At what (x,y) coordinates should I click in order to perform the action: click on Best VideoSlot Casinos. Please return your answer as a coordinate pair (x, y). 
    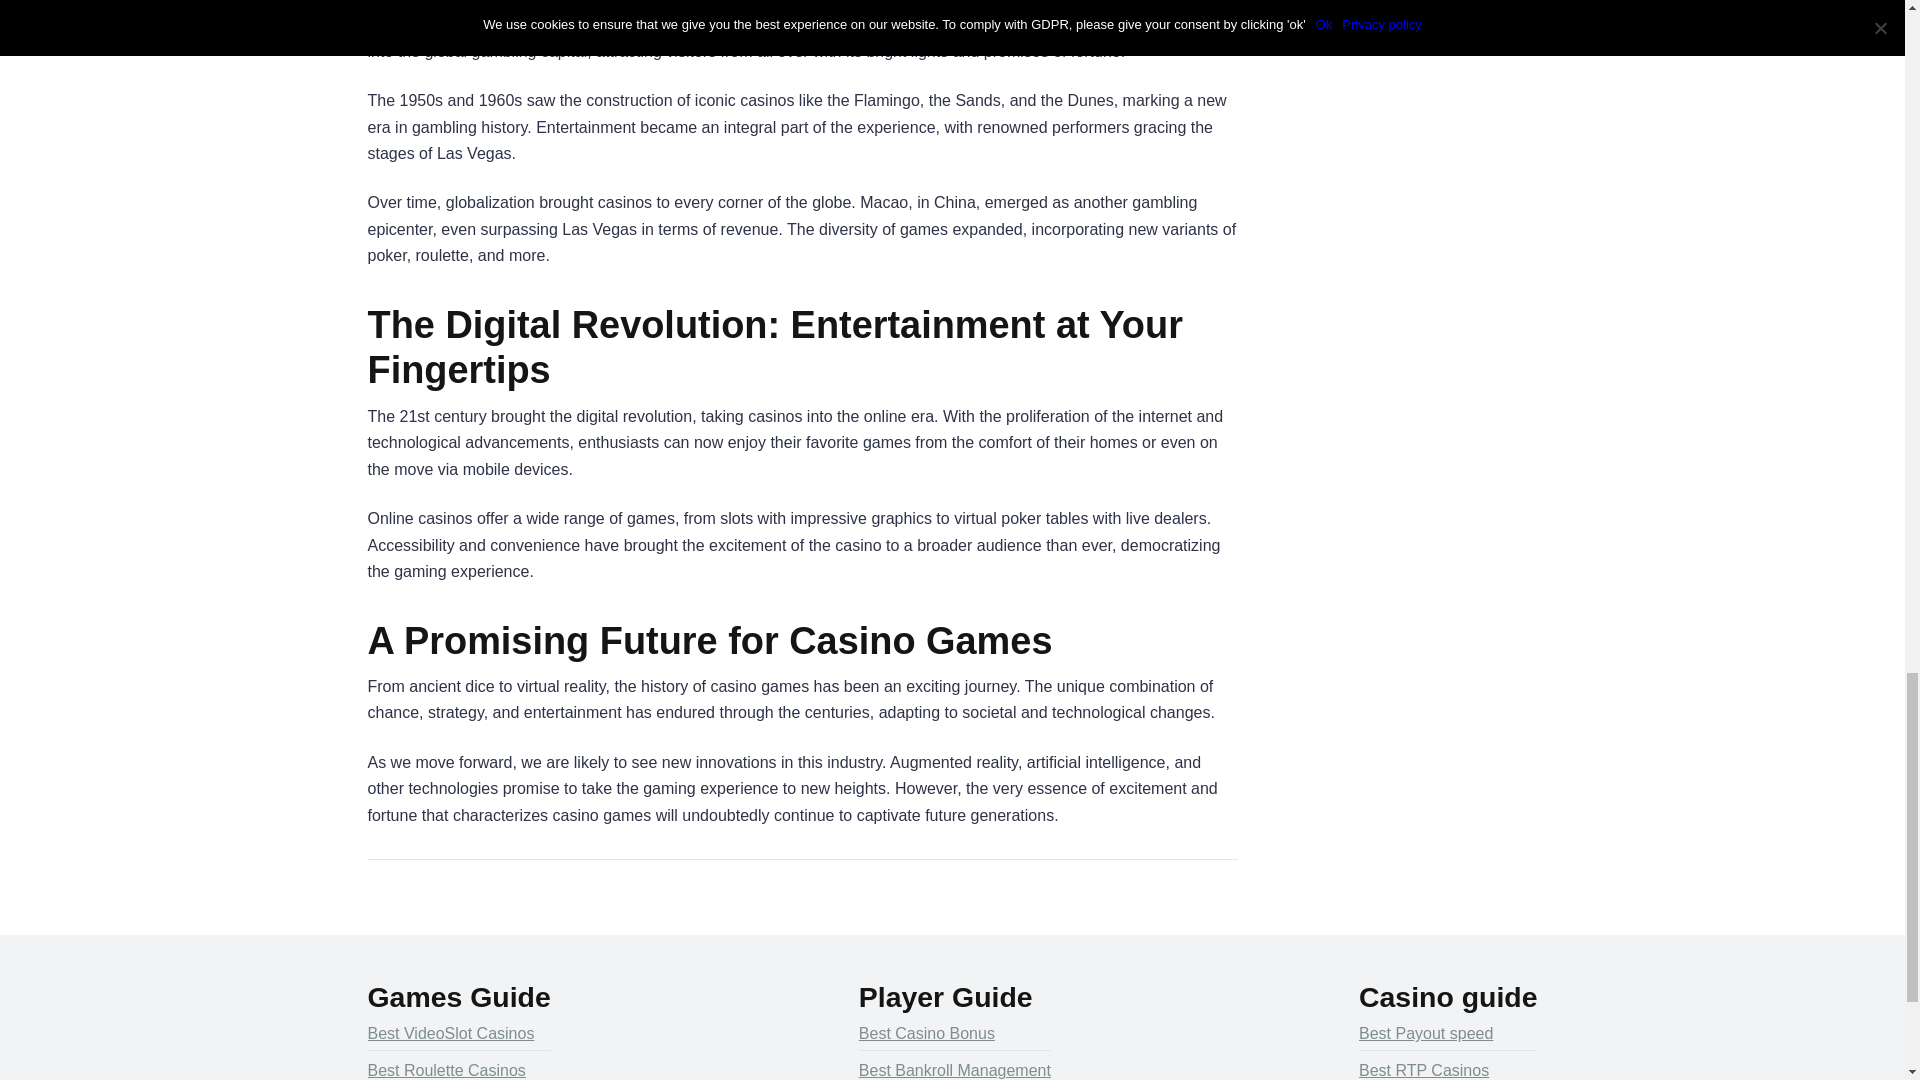
    Looking at the image, I should click on (452, 1032).